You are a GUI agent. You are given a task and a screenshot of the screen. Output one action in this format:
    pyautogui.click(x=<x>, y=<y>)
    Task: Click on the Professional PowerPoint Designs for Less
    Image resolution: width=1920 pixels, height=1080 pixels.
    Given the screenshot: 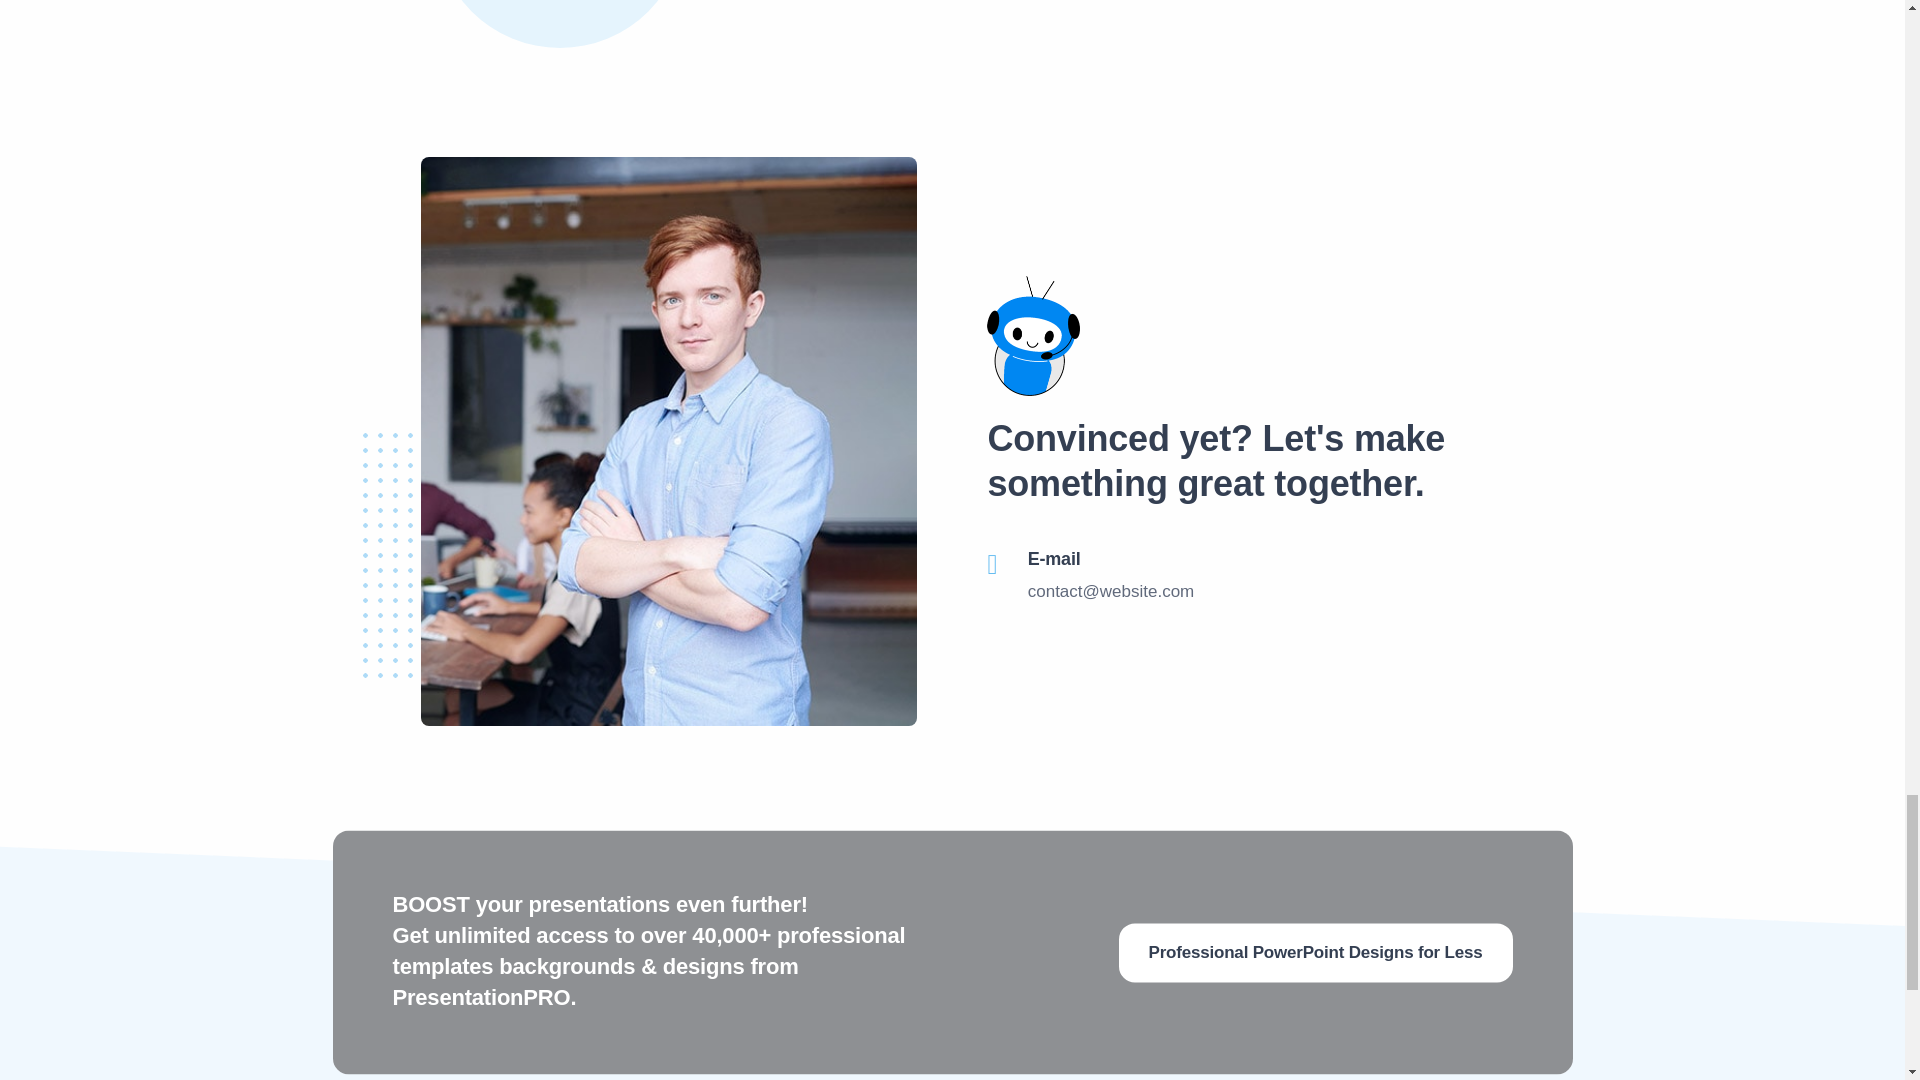 What is the action you would take?
    pyautogui.click(x=1316, y=952)
    